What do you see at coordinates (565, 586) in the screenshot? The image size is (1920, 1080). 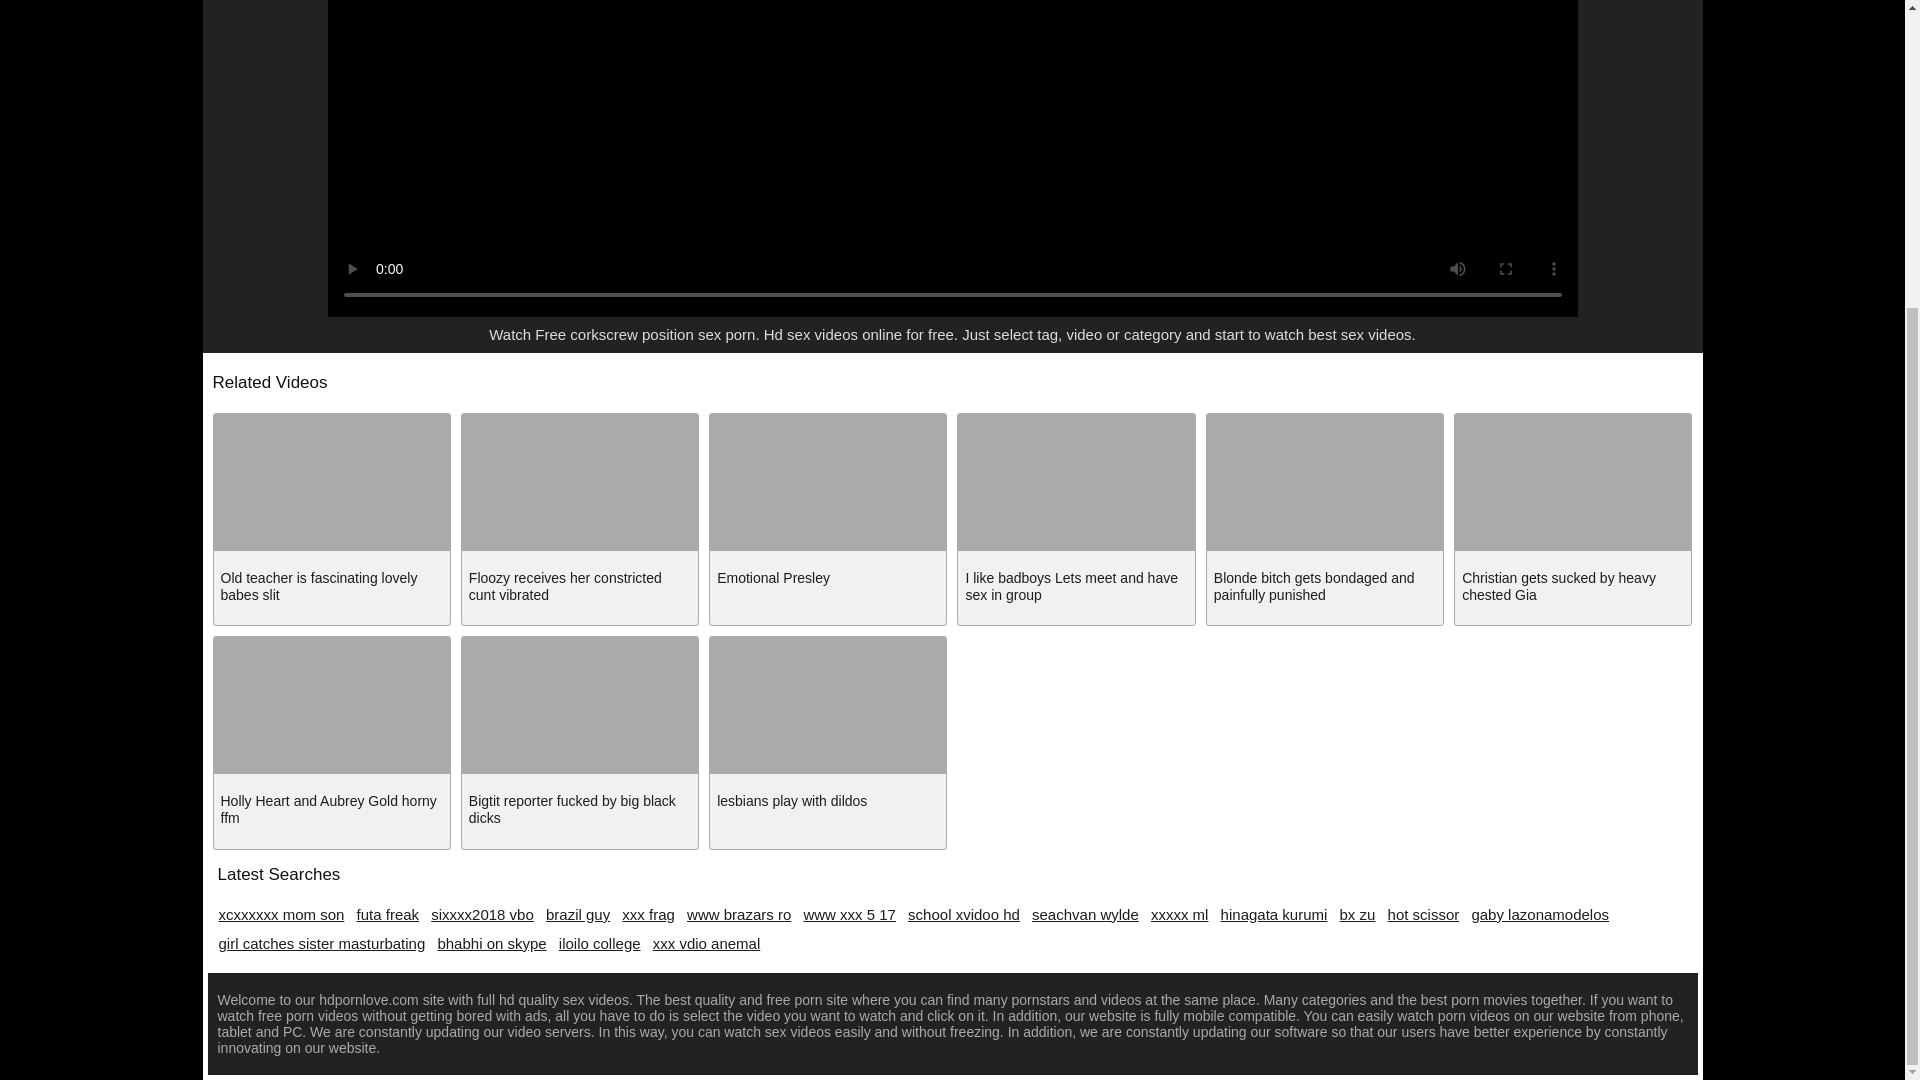 I see `Floozy receives her constricted cunt vibrated` at bounding box center [565, 586].